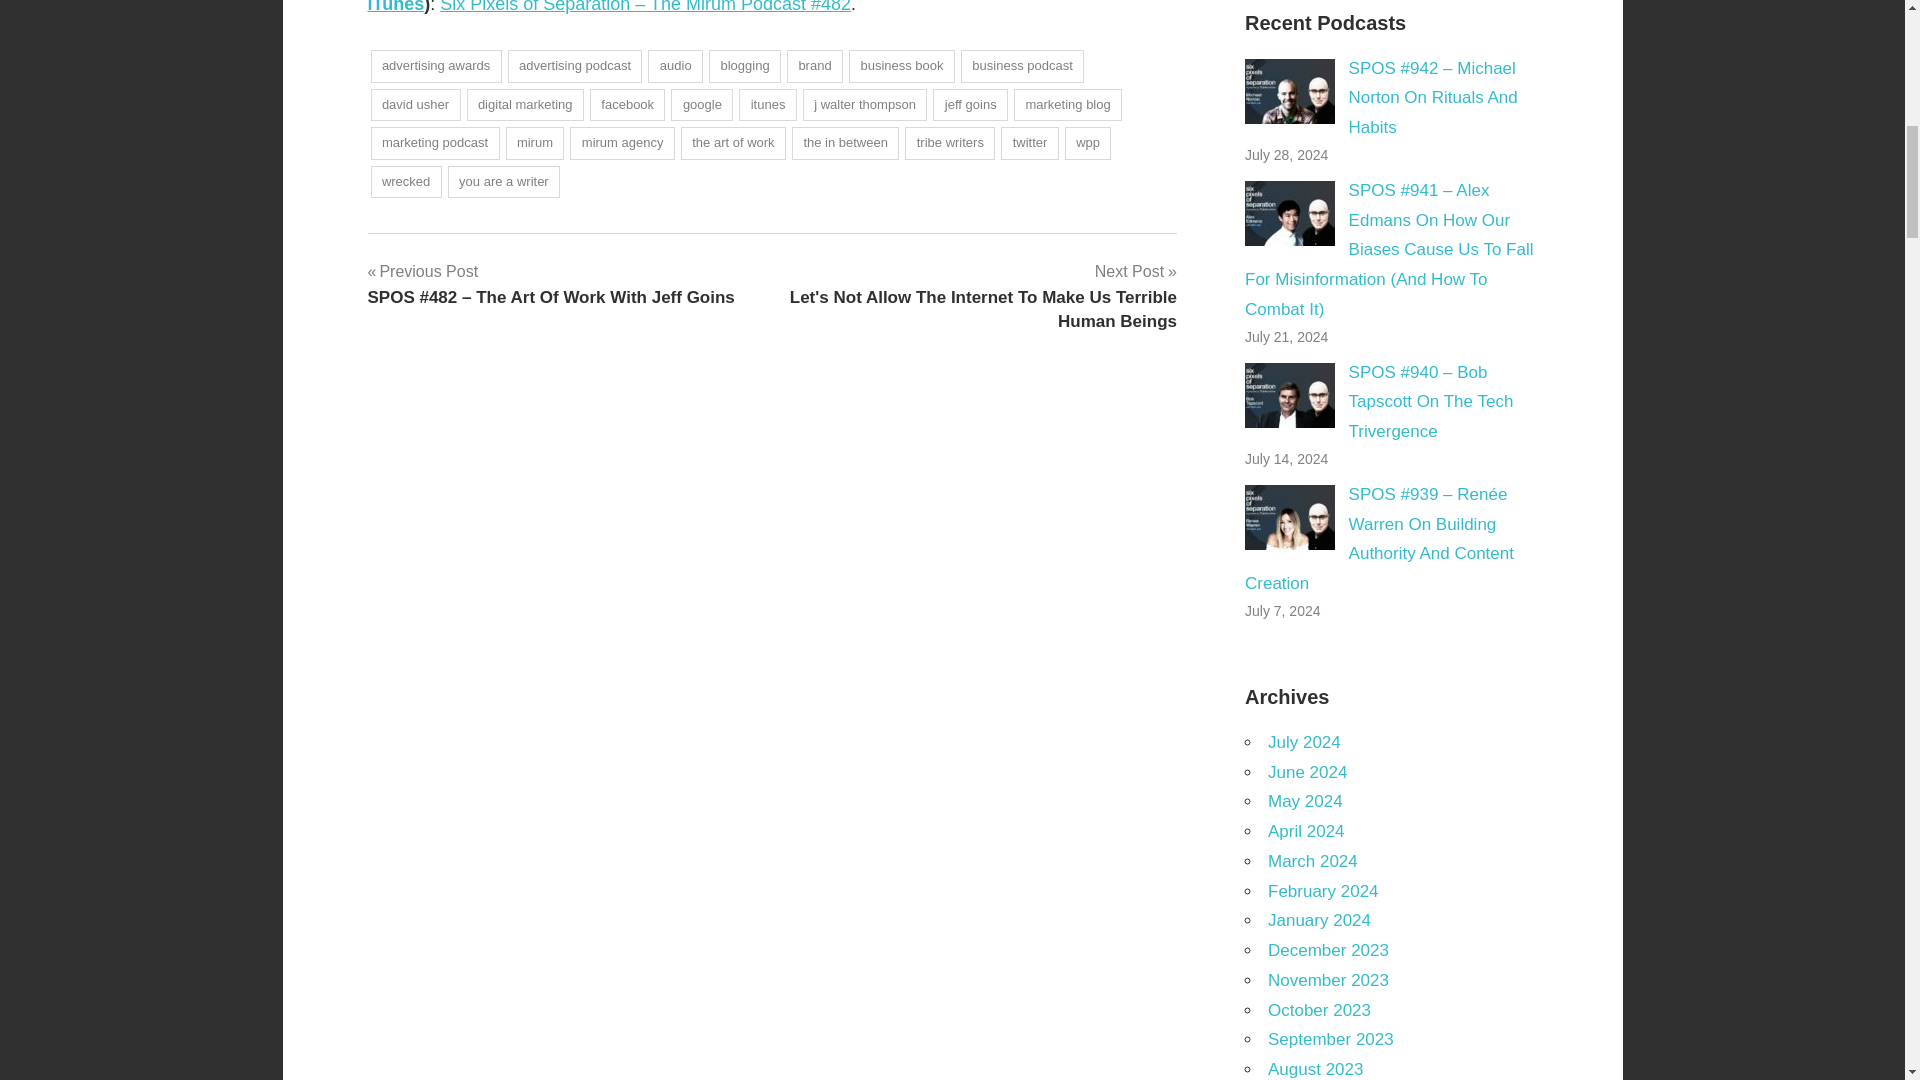  What do you see at coordinates (762, 7) in the screenshot?
I see `subscribe via iTunes` at bounding box center [762, 7].